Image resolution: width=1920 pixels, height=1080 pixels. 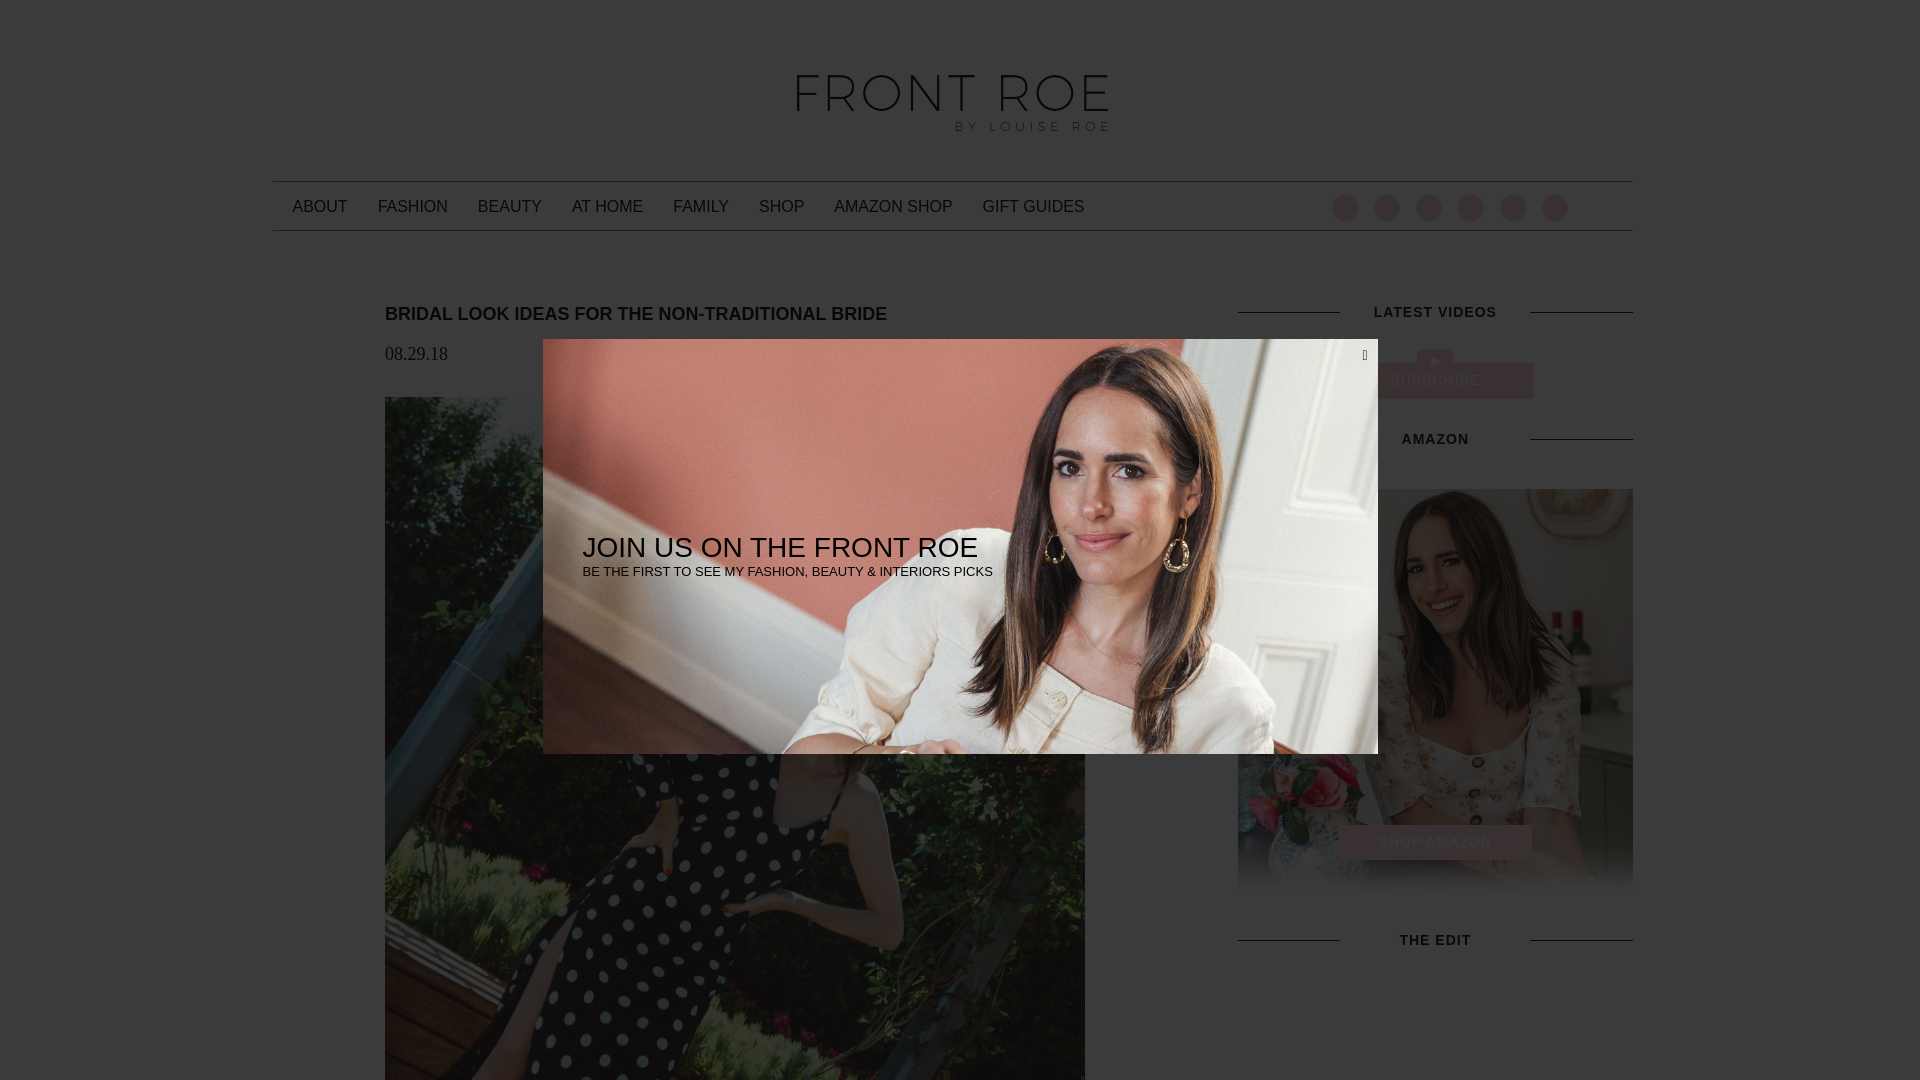 What do you see at coordinates (1034, 206) in the screenshot?
I see `GIFT GUIDES` at bounding box center [1034, 206].